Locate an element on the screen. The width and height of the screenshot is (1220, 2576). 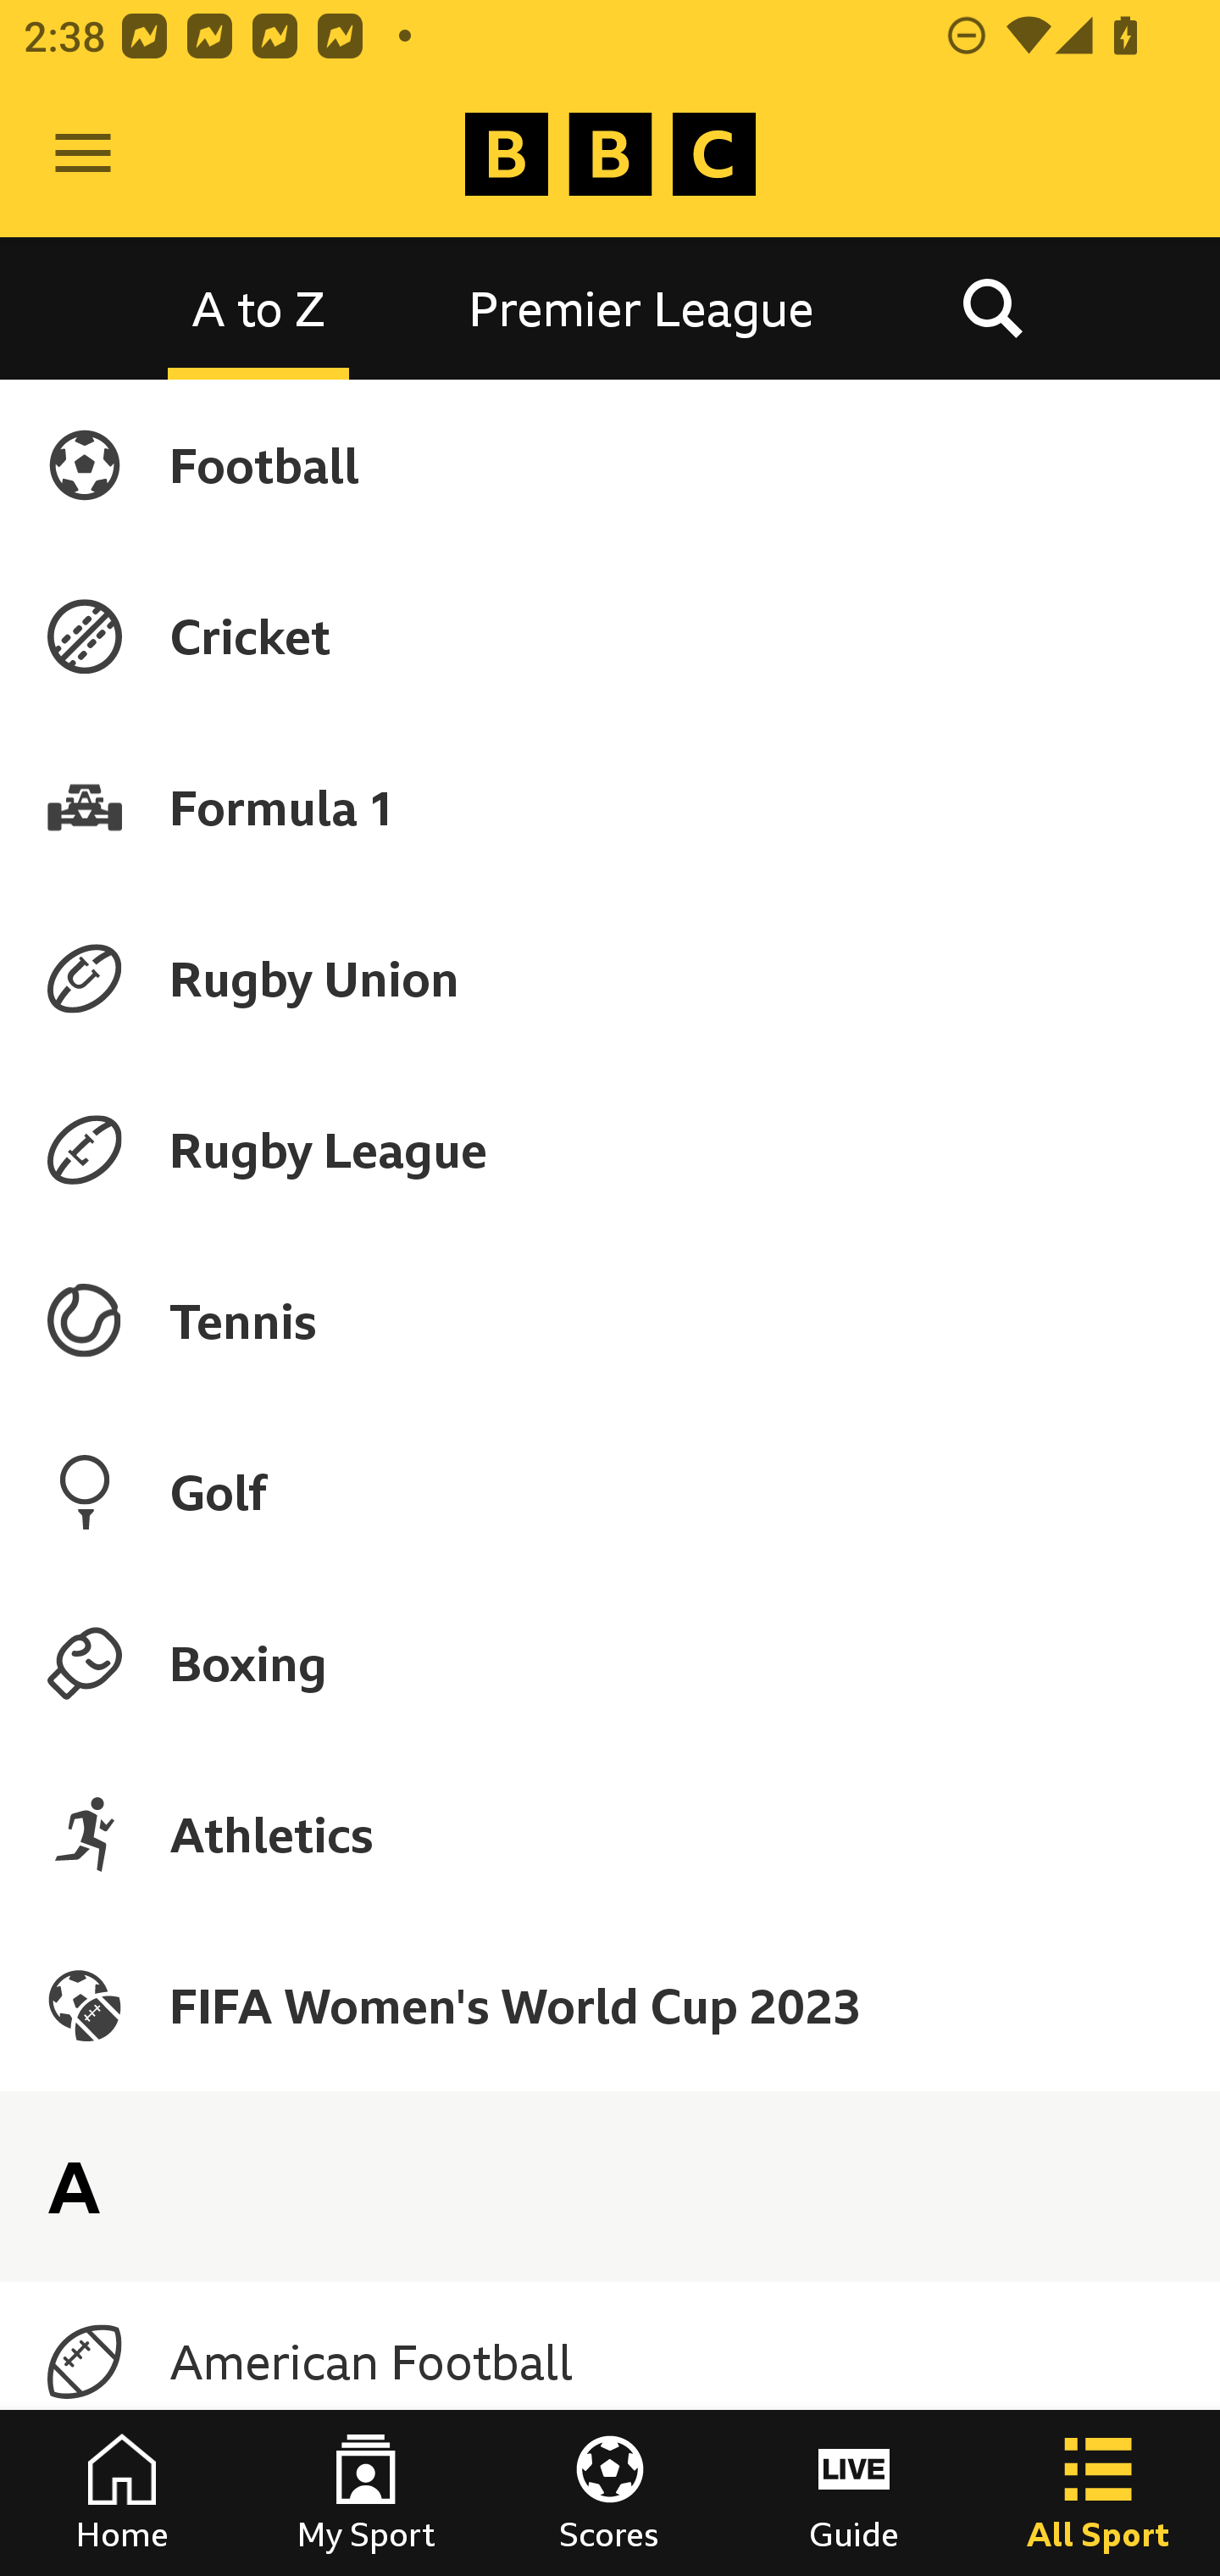
FIFA Women's World Cup 2023 is located at coordinates (610, 2005).